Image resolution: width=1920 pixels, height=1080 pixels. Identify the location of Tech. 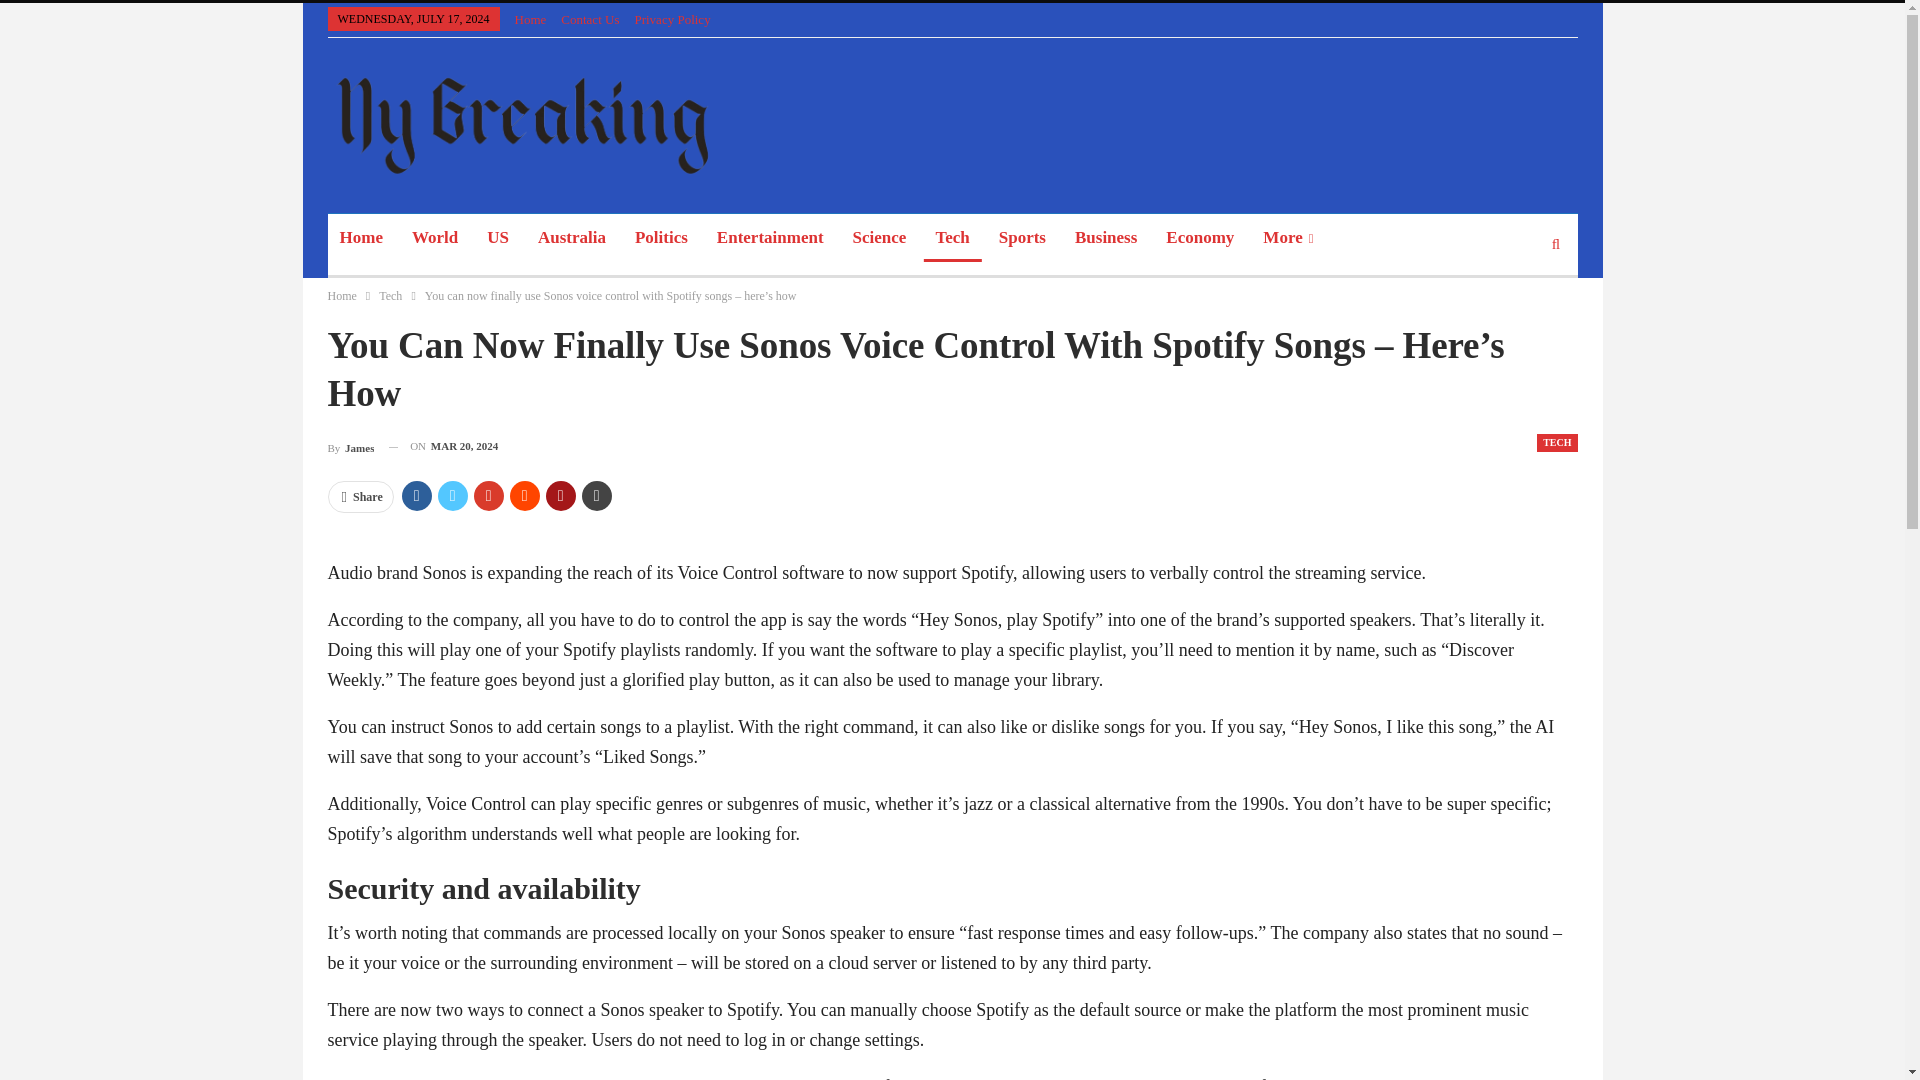
(390, 296).